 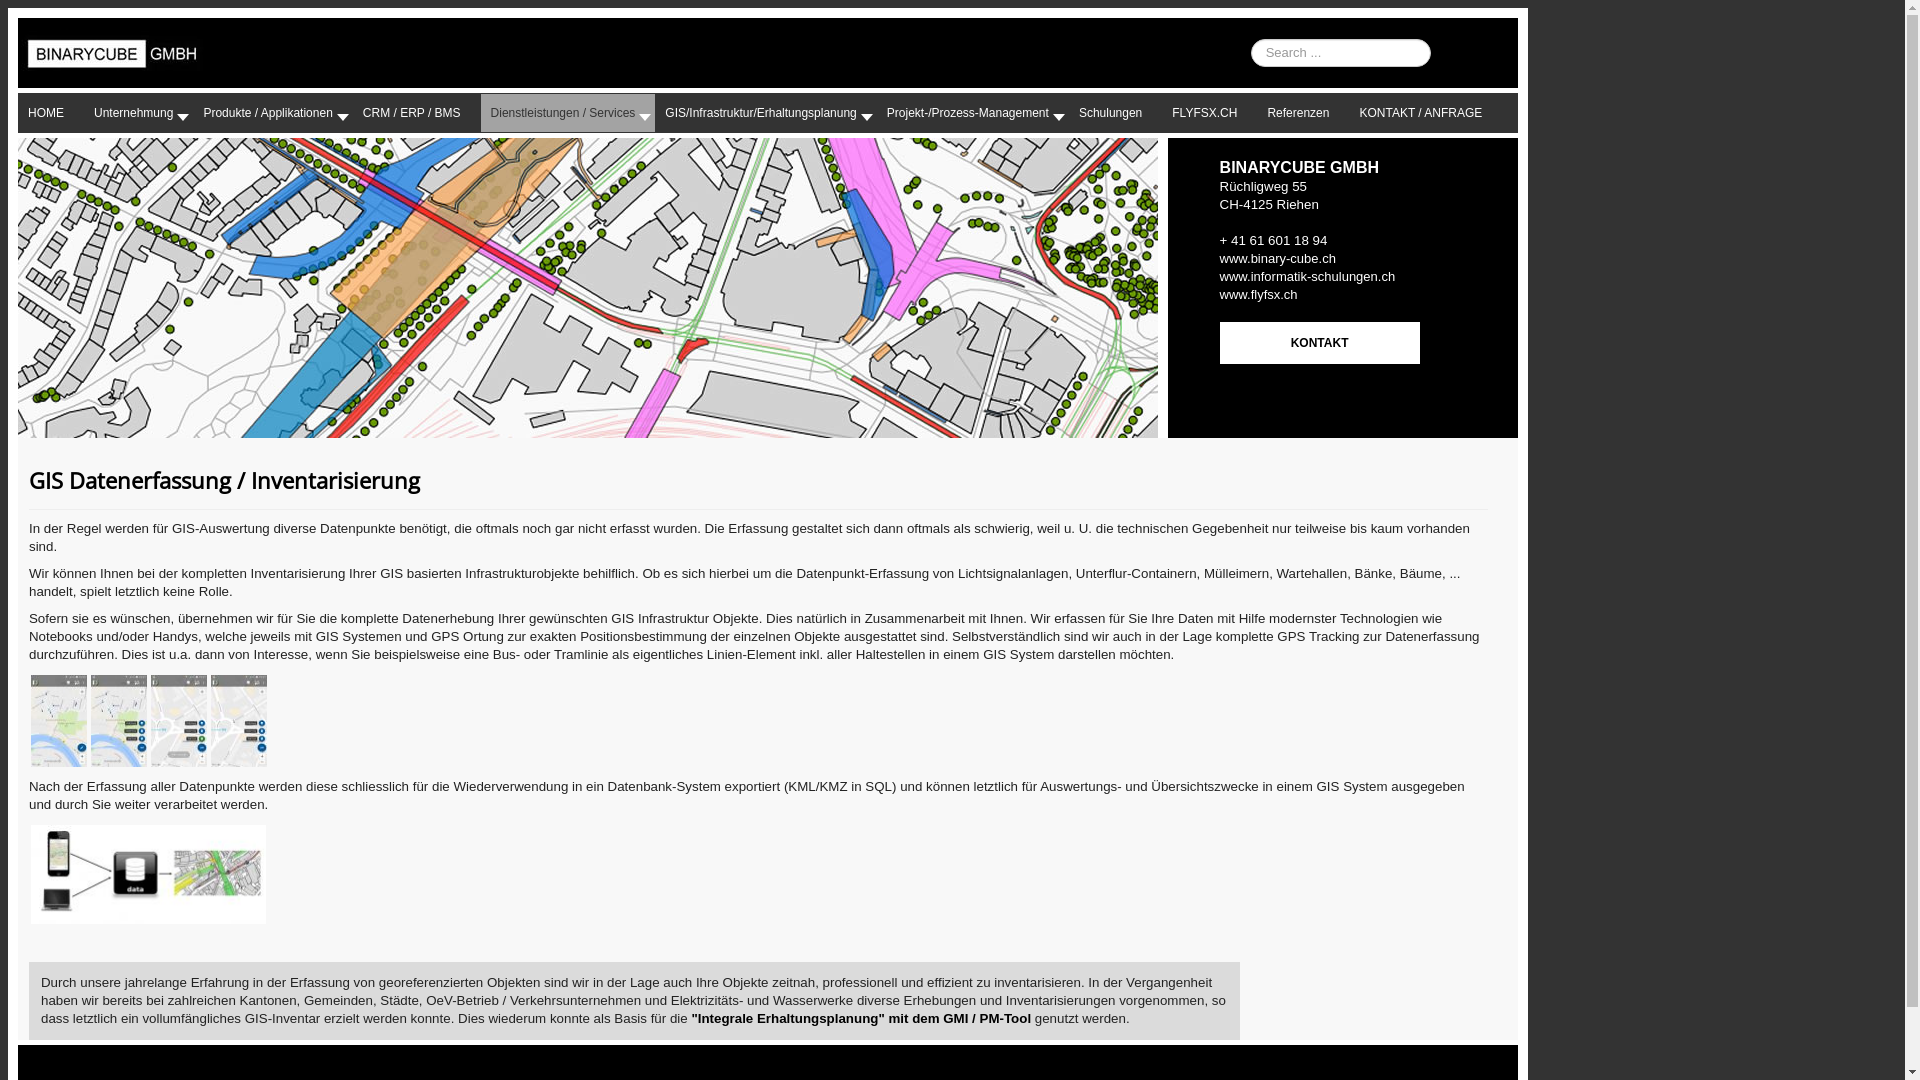 What do you see at coordinates (1426, 113) in the screenshot?
I see `KONTAKT / ANFRAGE` at bounding box center [1426, 113].